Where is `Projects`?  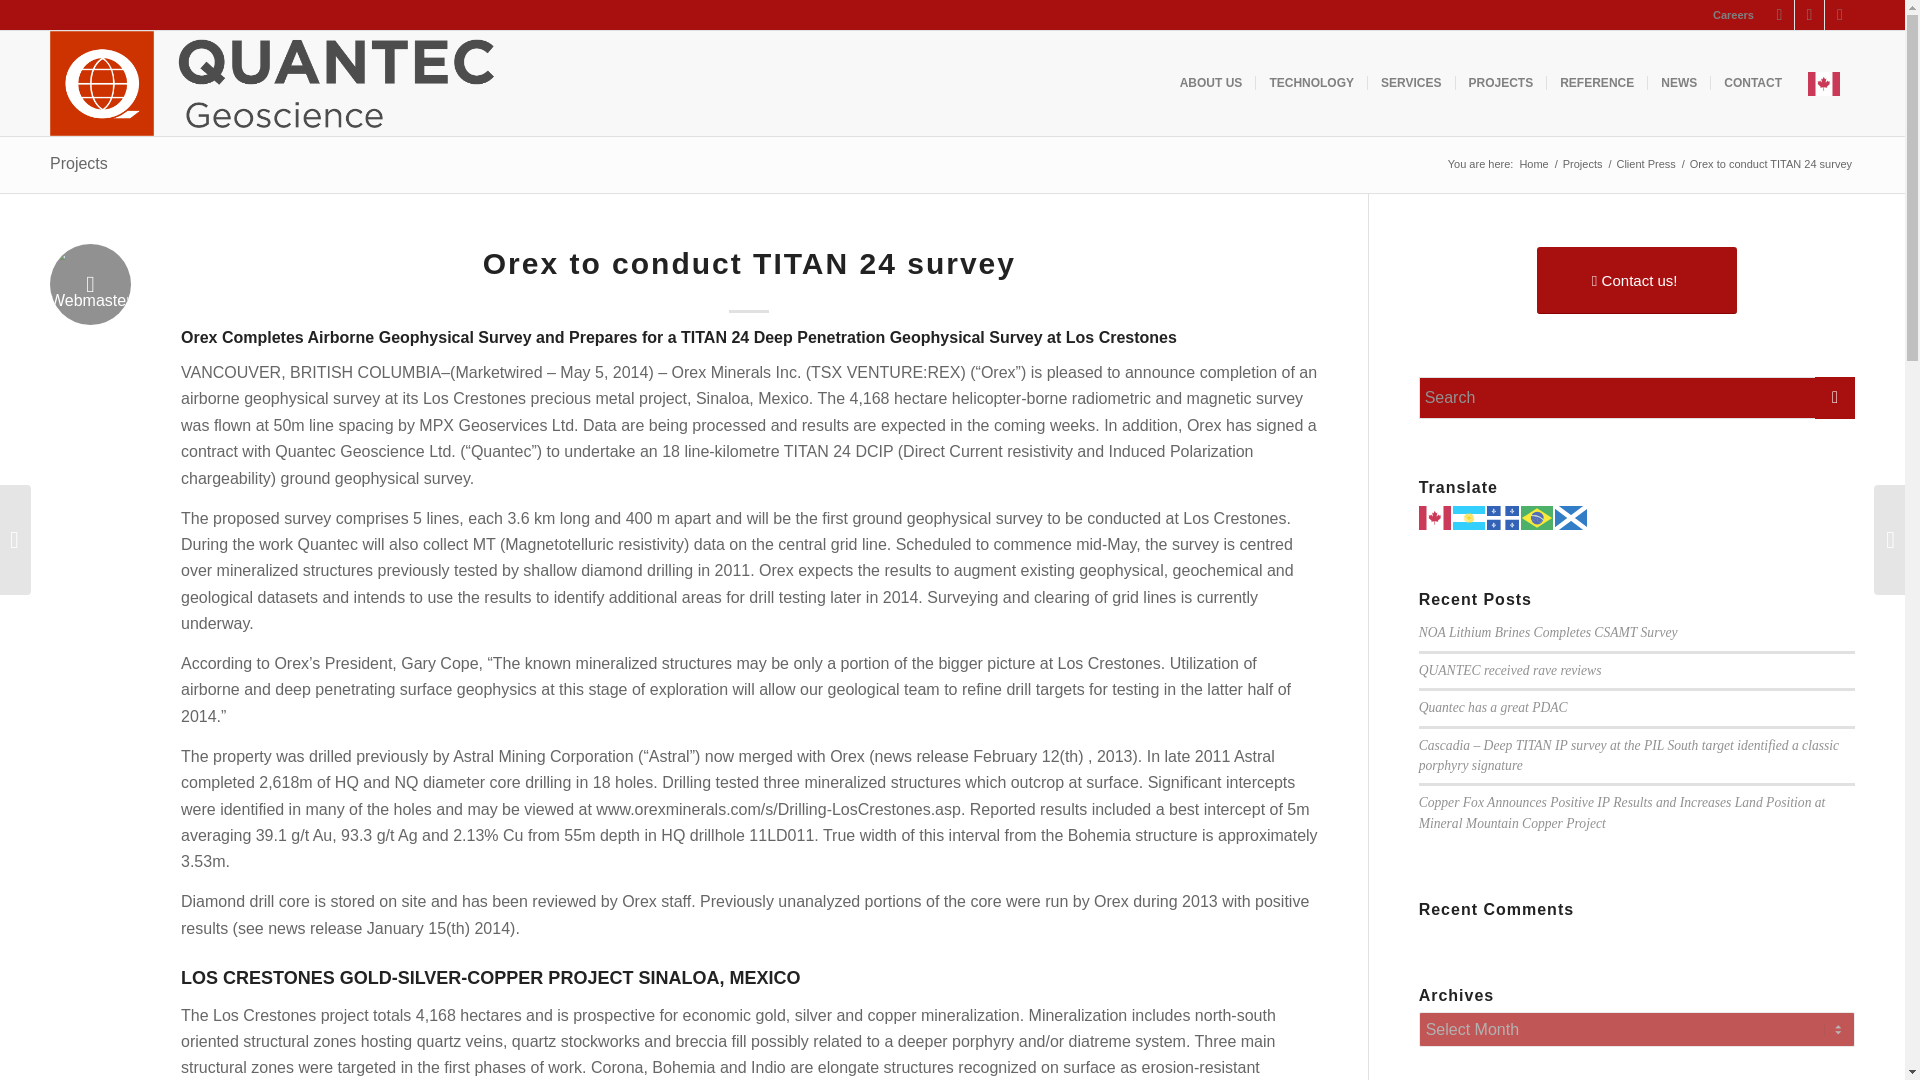 Projects is located at coordinates (1582, 164).